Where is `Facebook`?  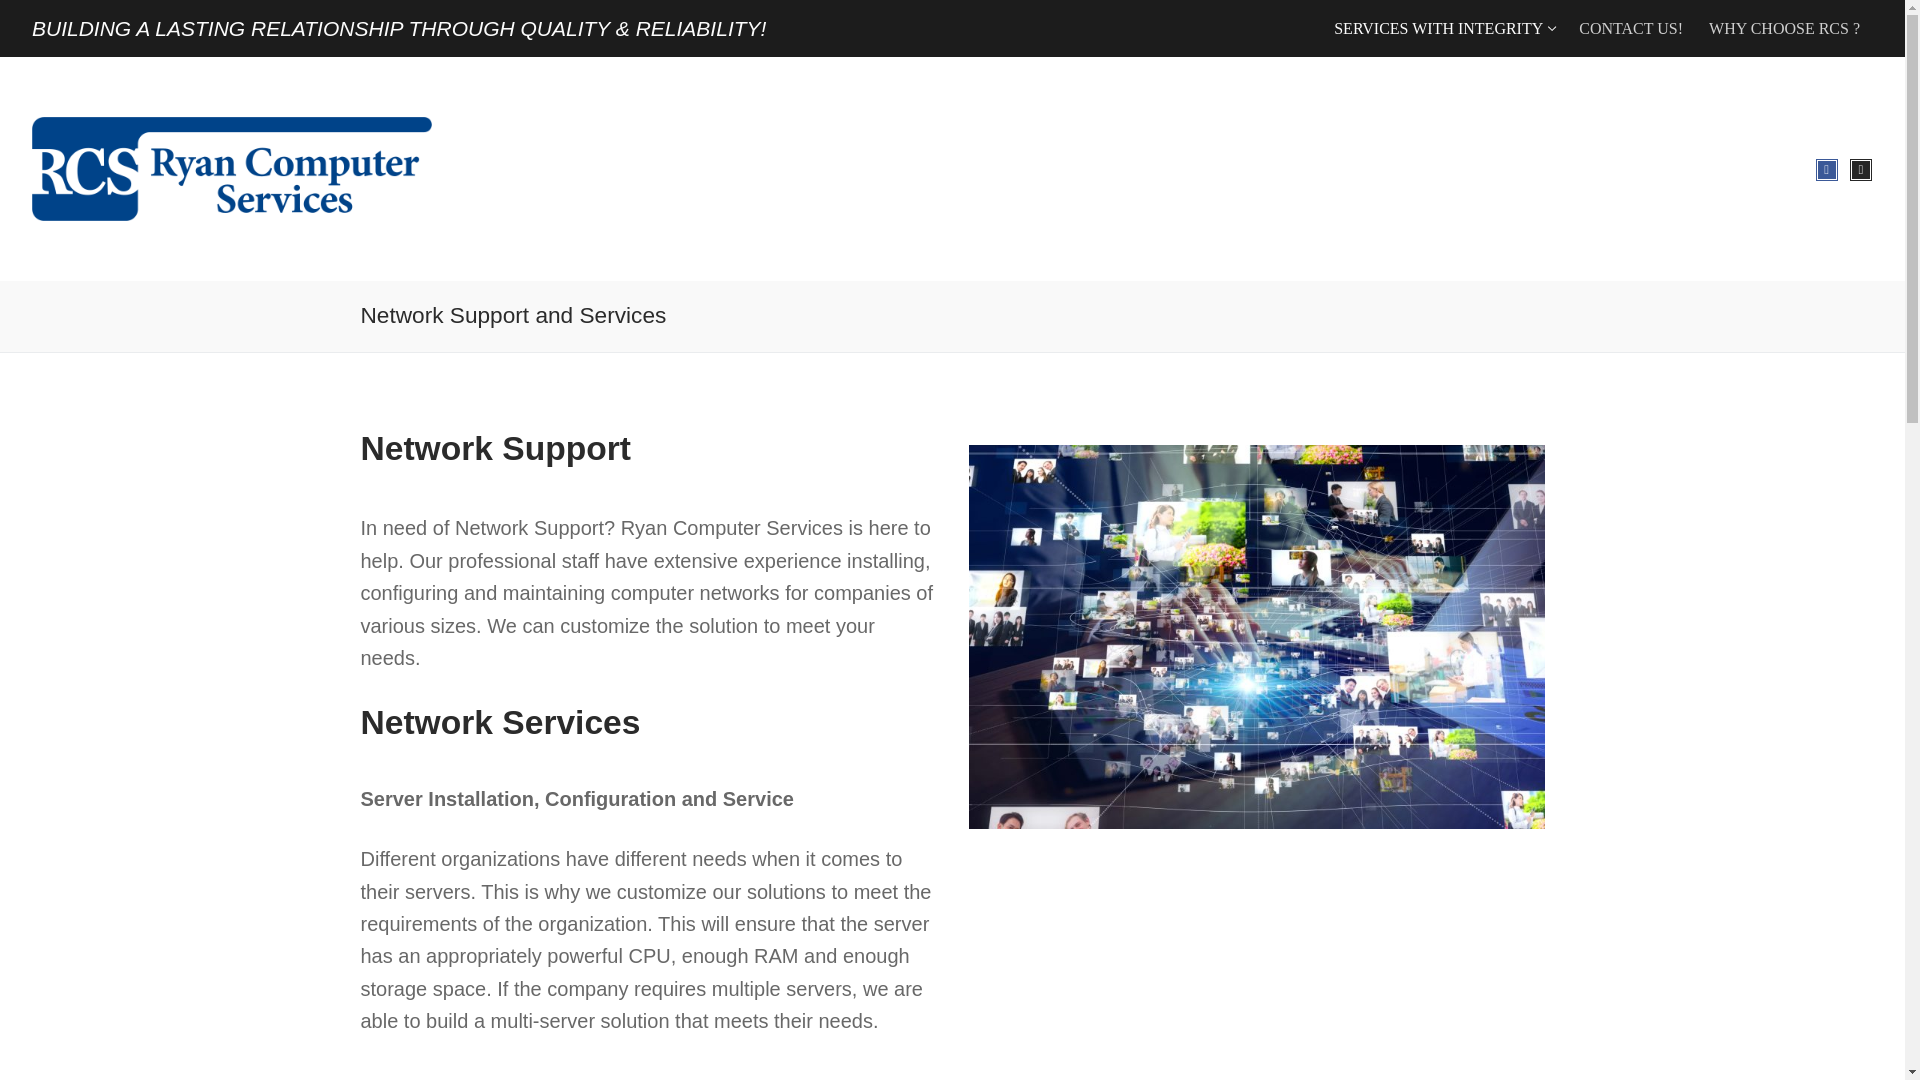
Facebook is located at coordinates (1826, 170).